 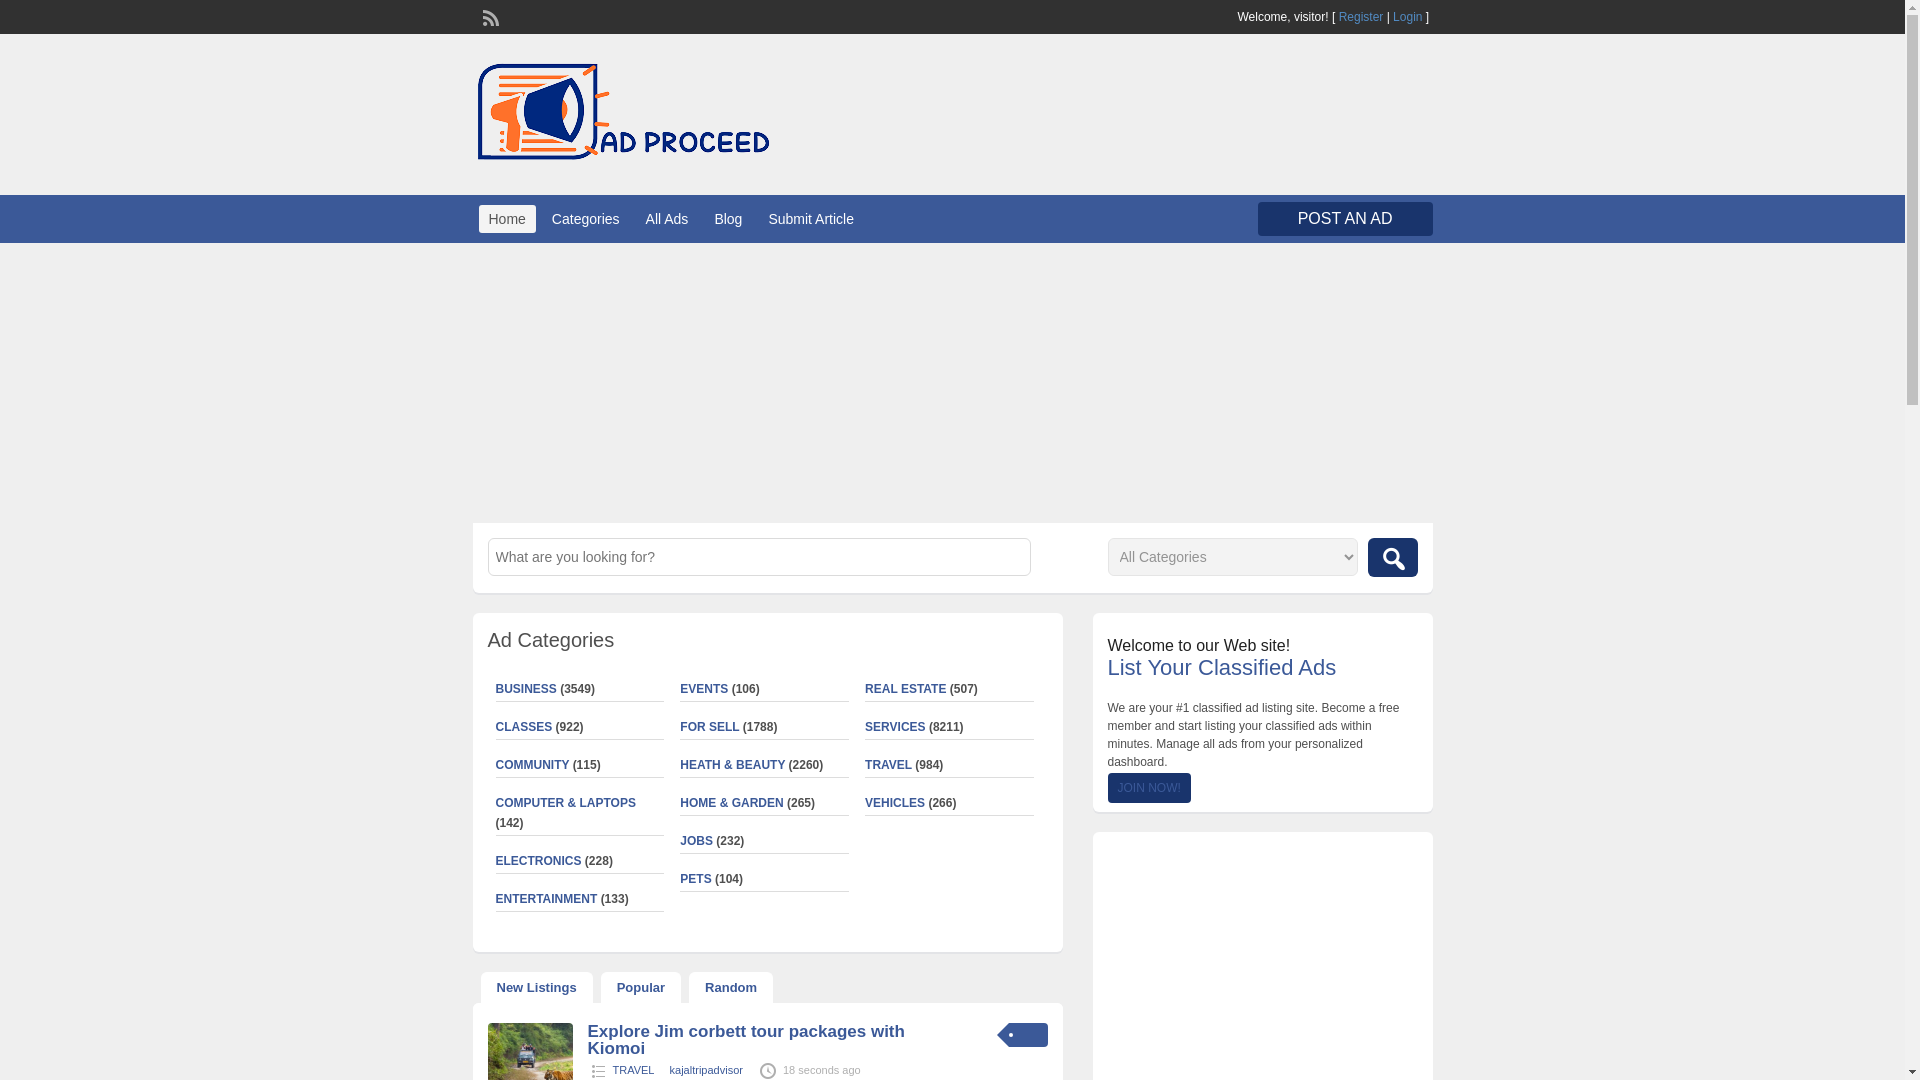 What do you see at coordinates (526, 688) in the screenshot?
I see `BUSINESS` at bounding box center [526, 688].